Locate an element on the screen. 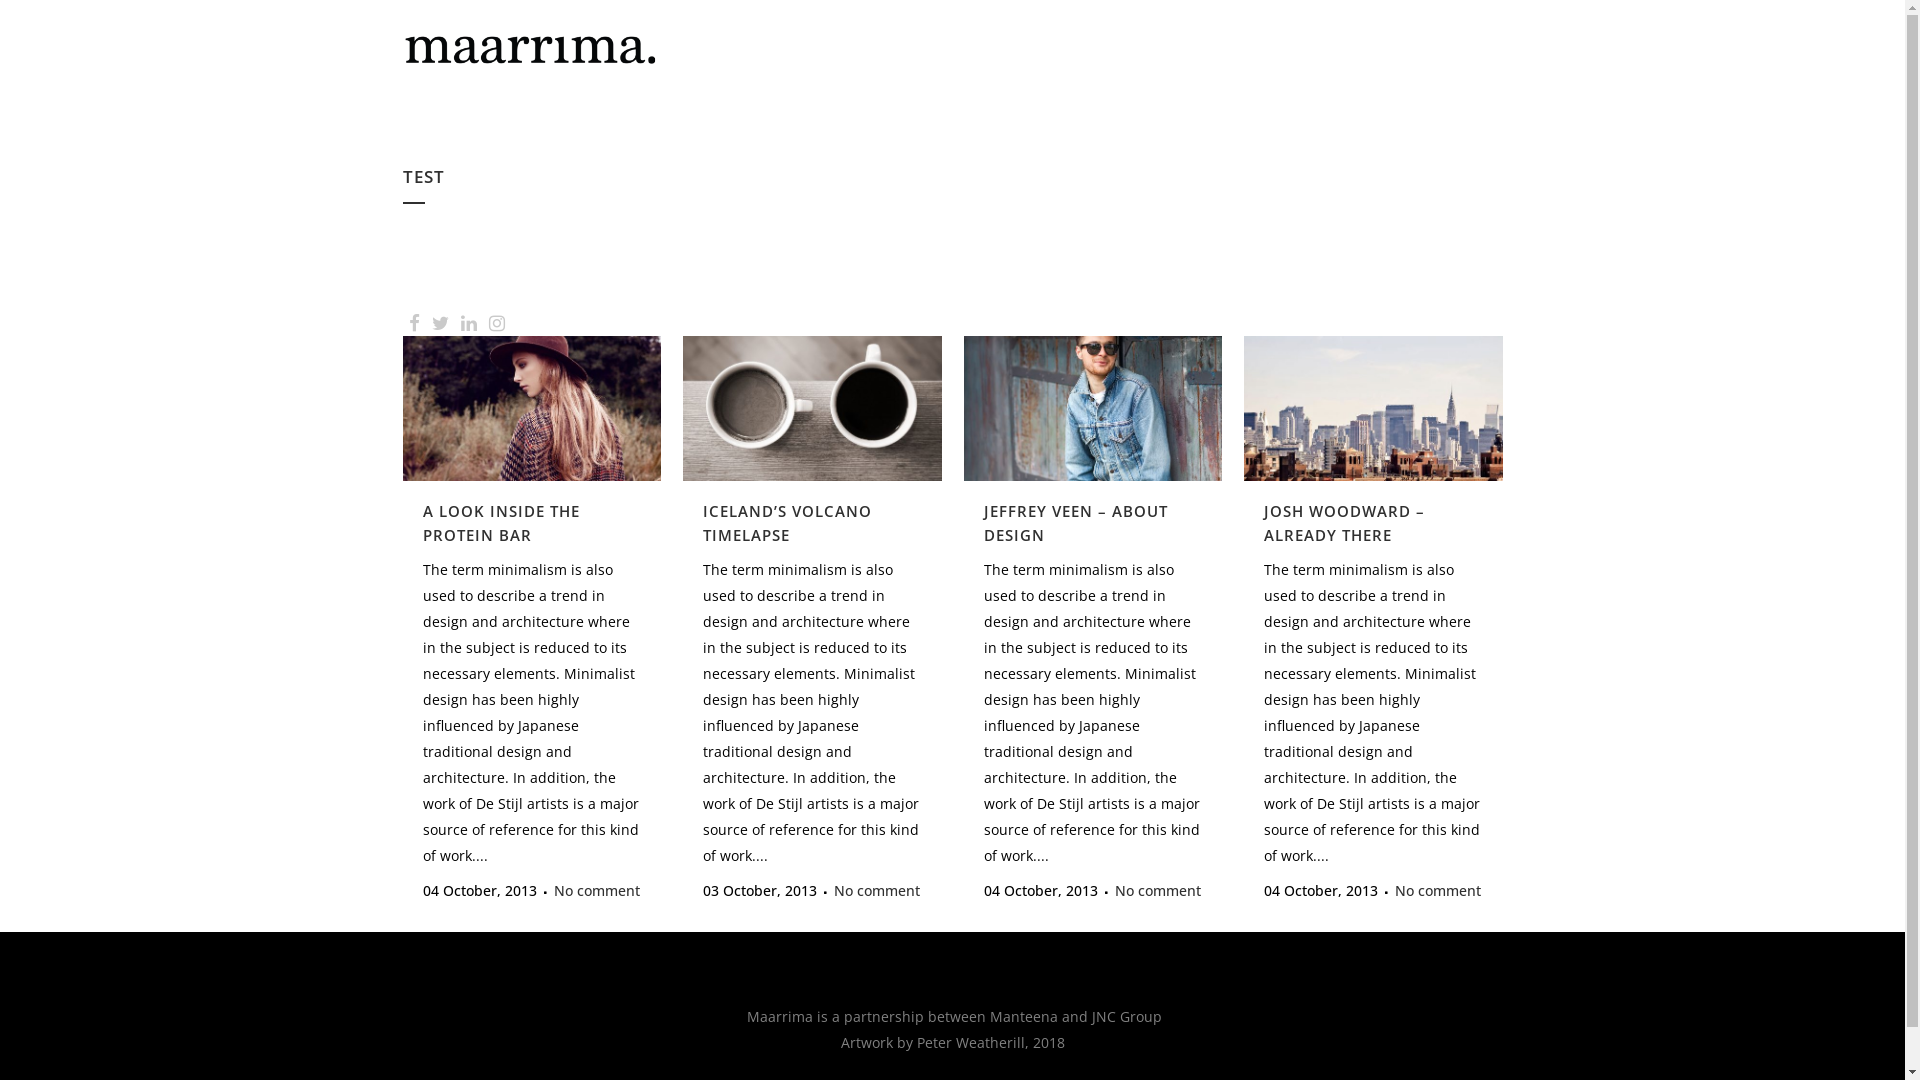 This screenshot has width=1920, height=1080. A LOOK INSIDE THE PROTEIN BAR is located at coordinates (500, 523).